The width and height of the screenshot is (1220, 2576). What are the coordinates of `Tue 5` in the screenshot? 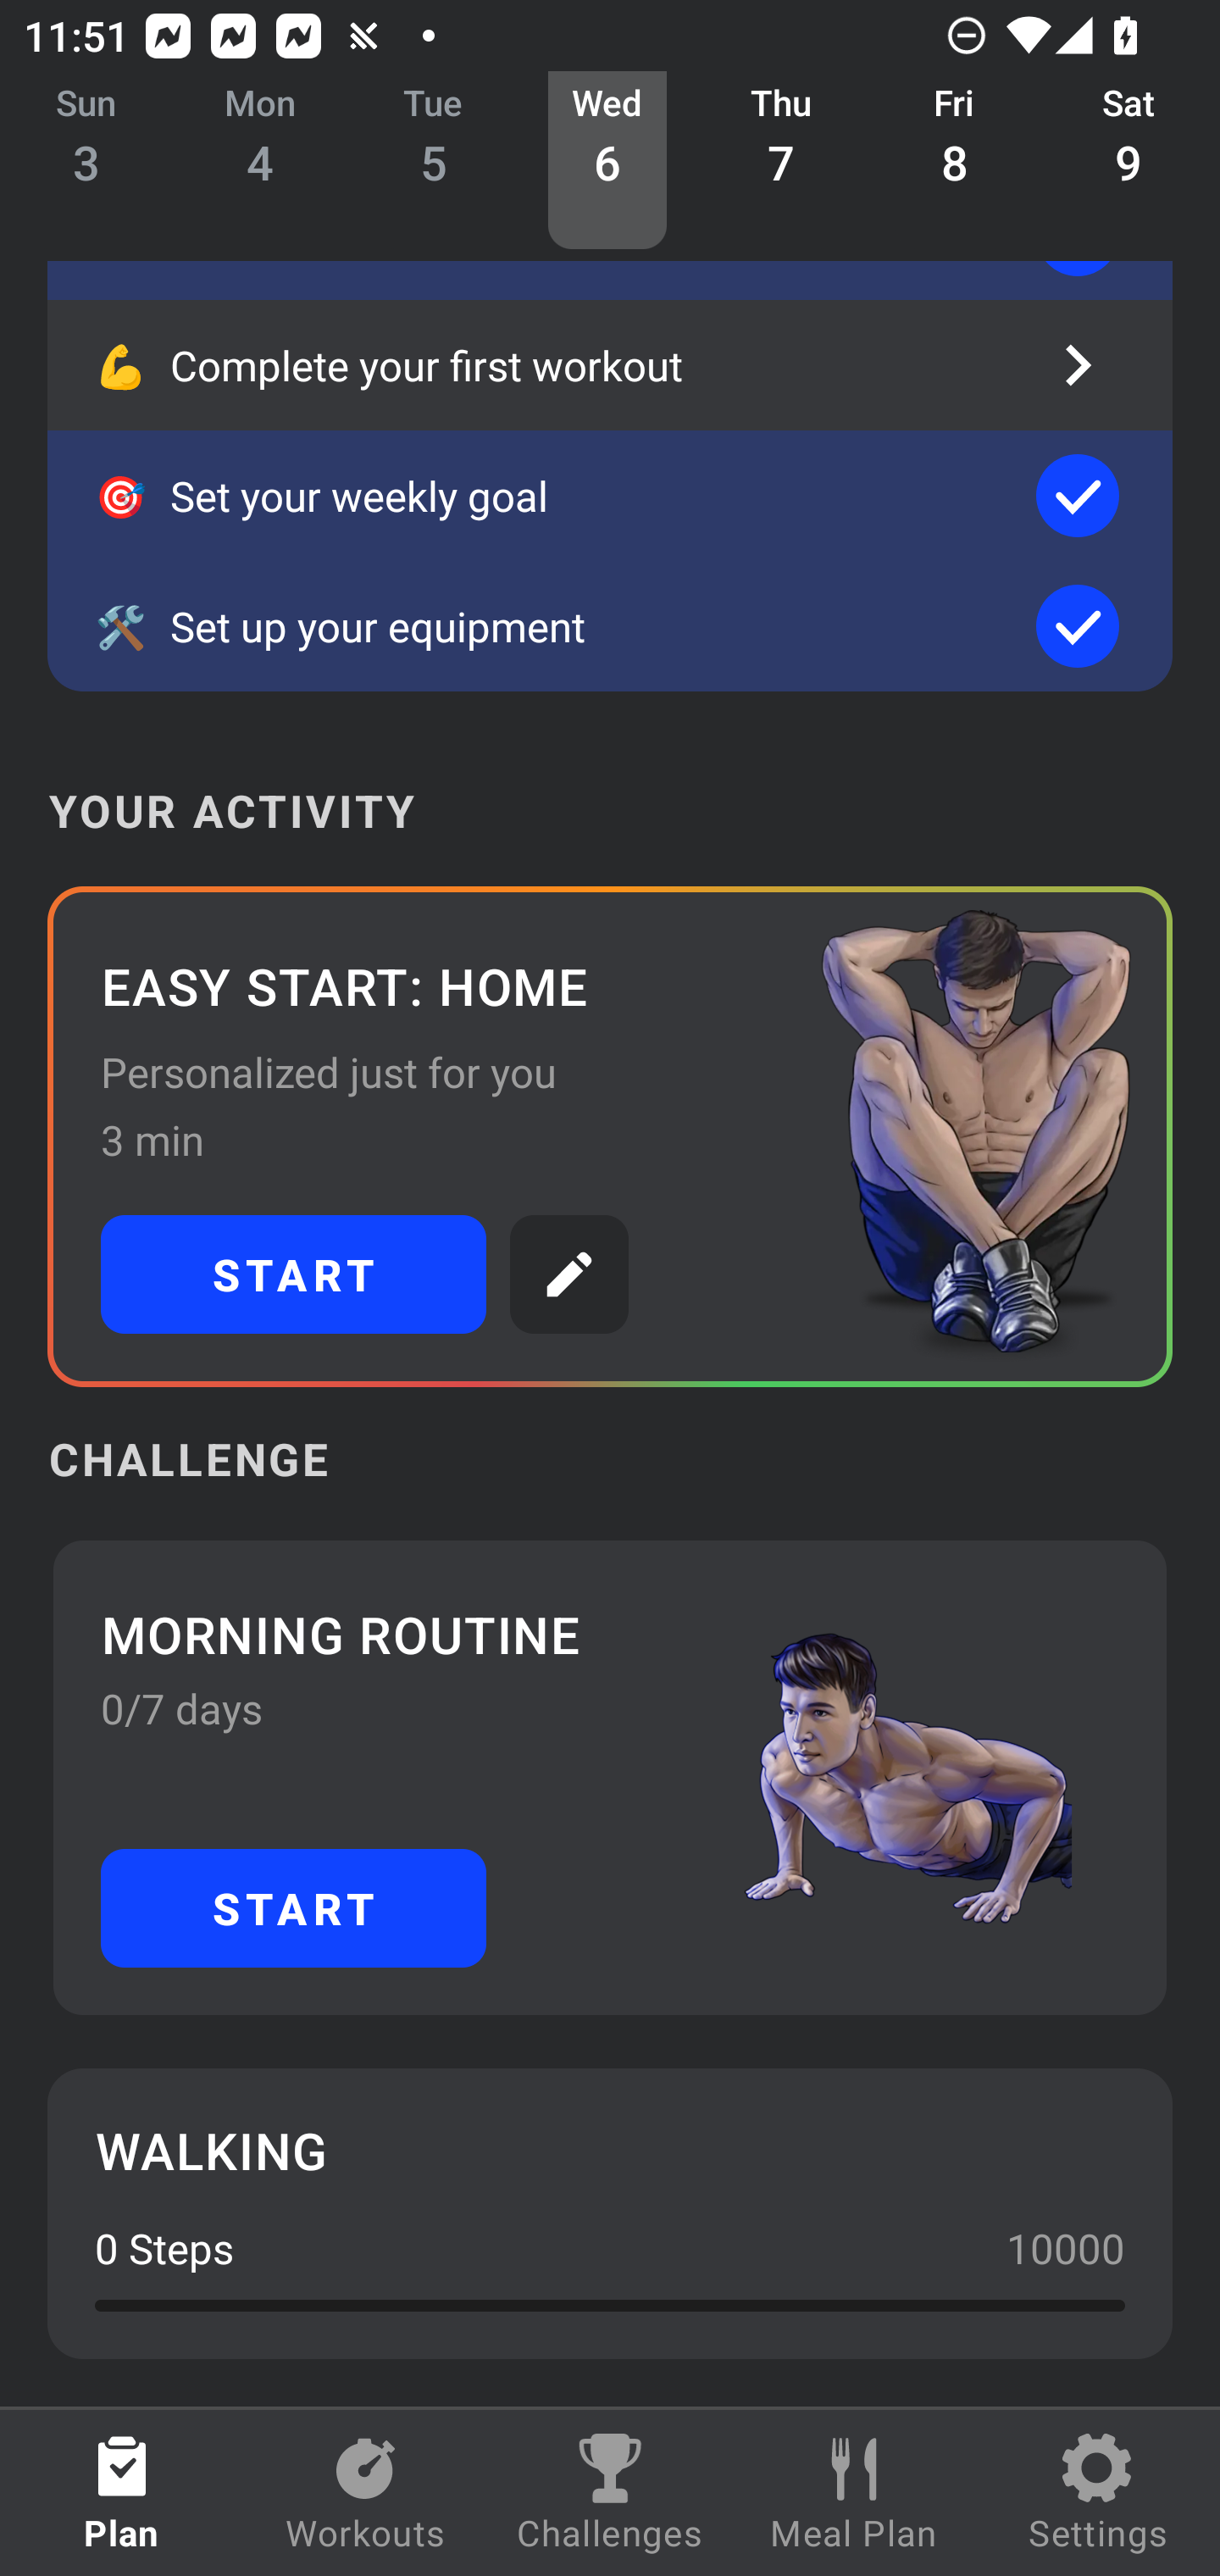 It's located at (434, 161).